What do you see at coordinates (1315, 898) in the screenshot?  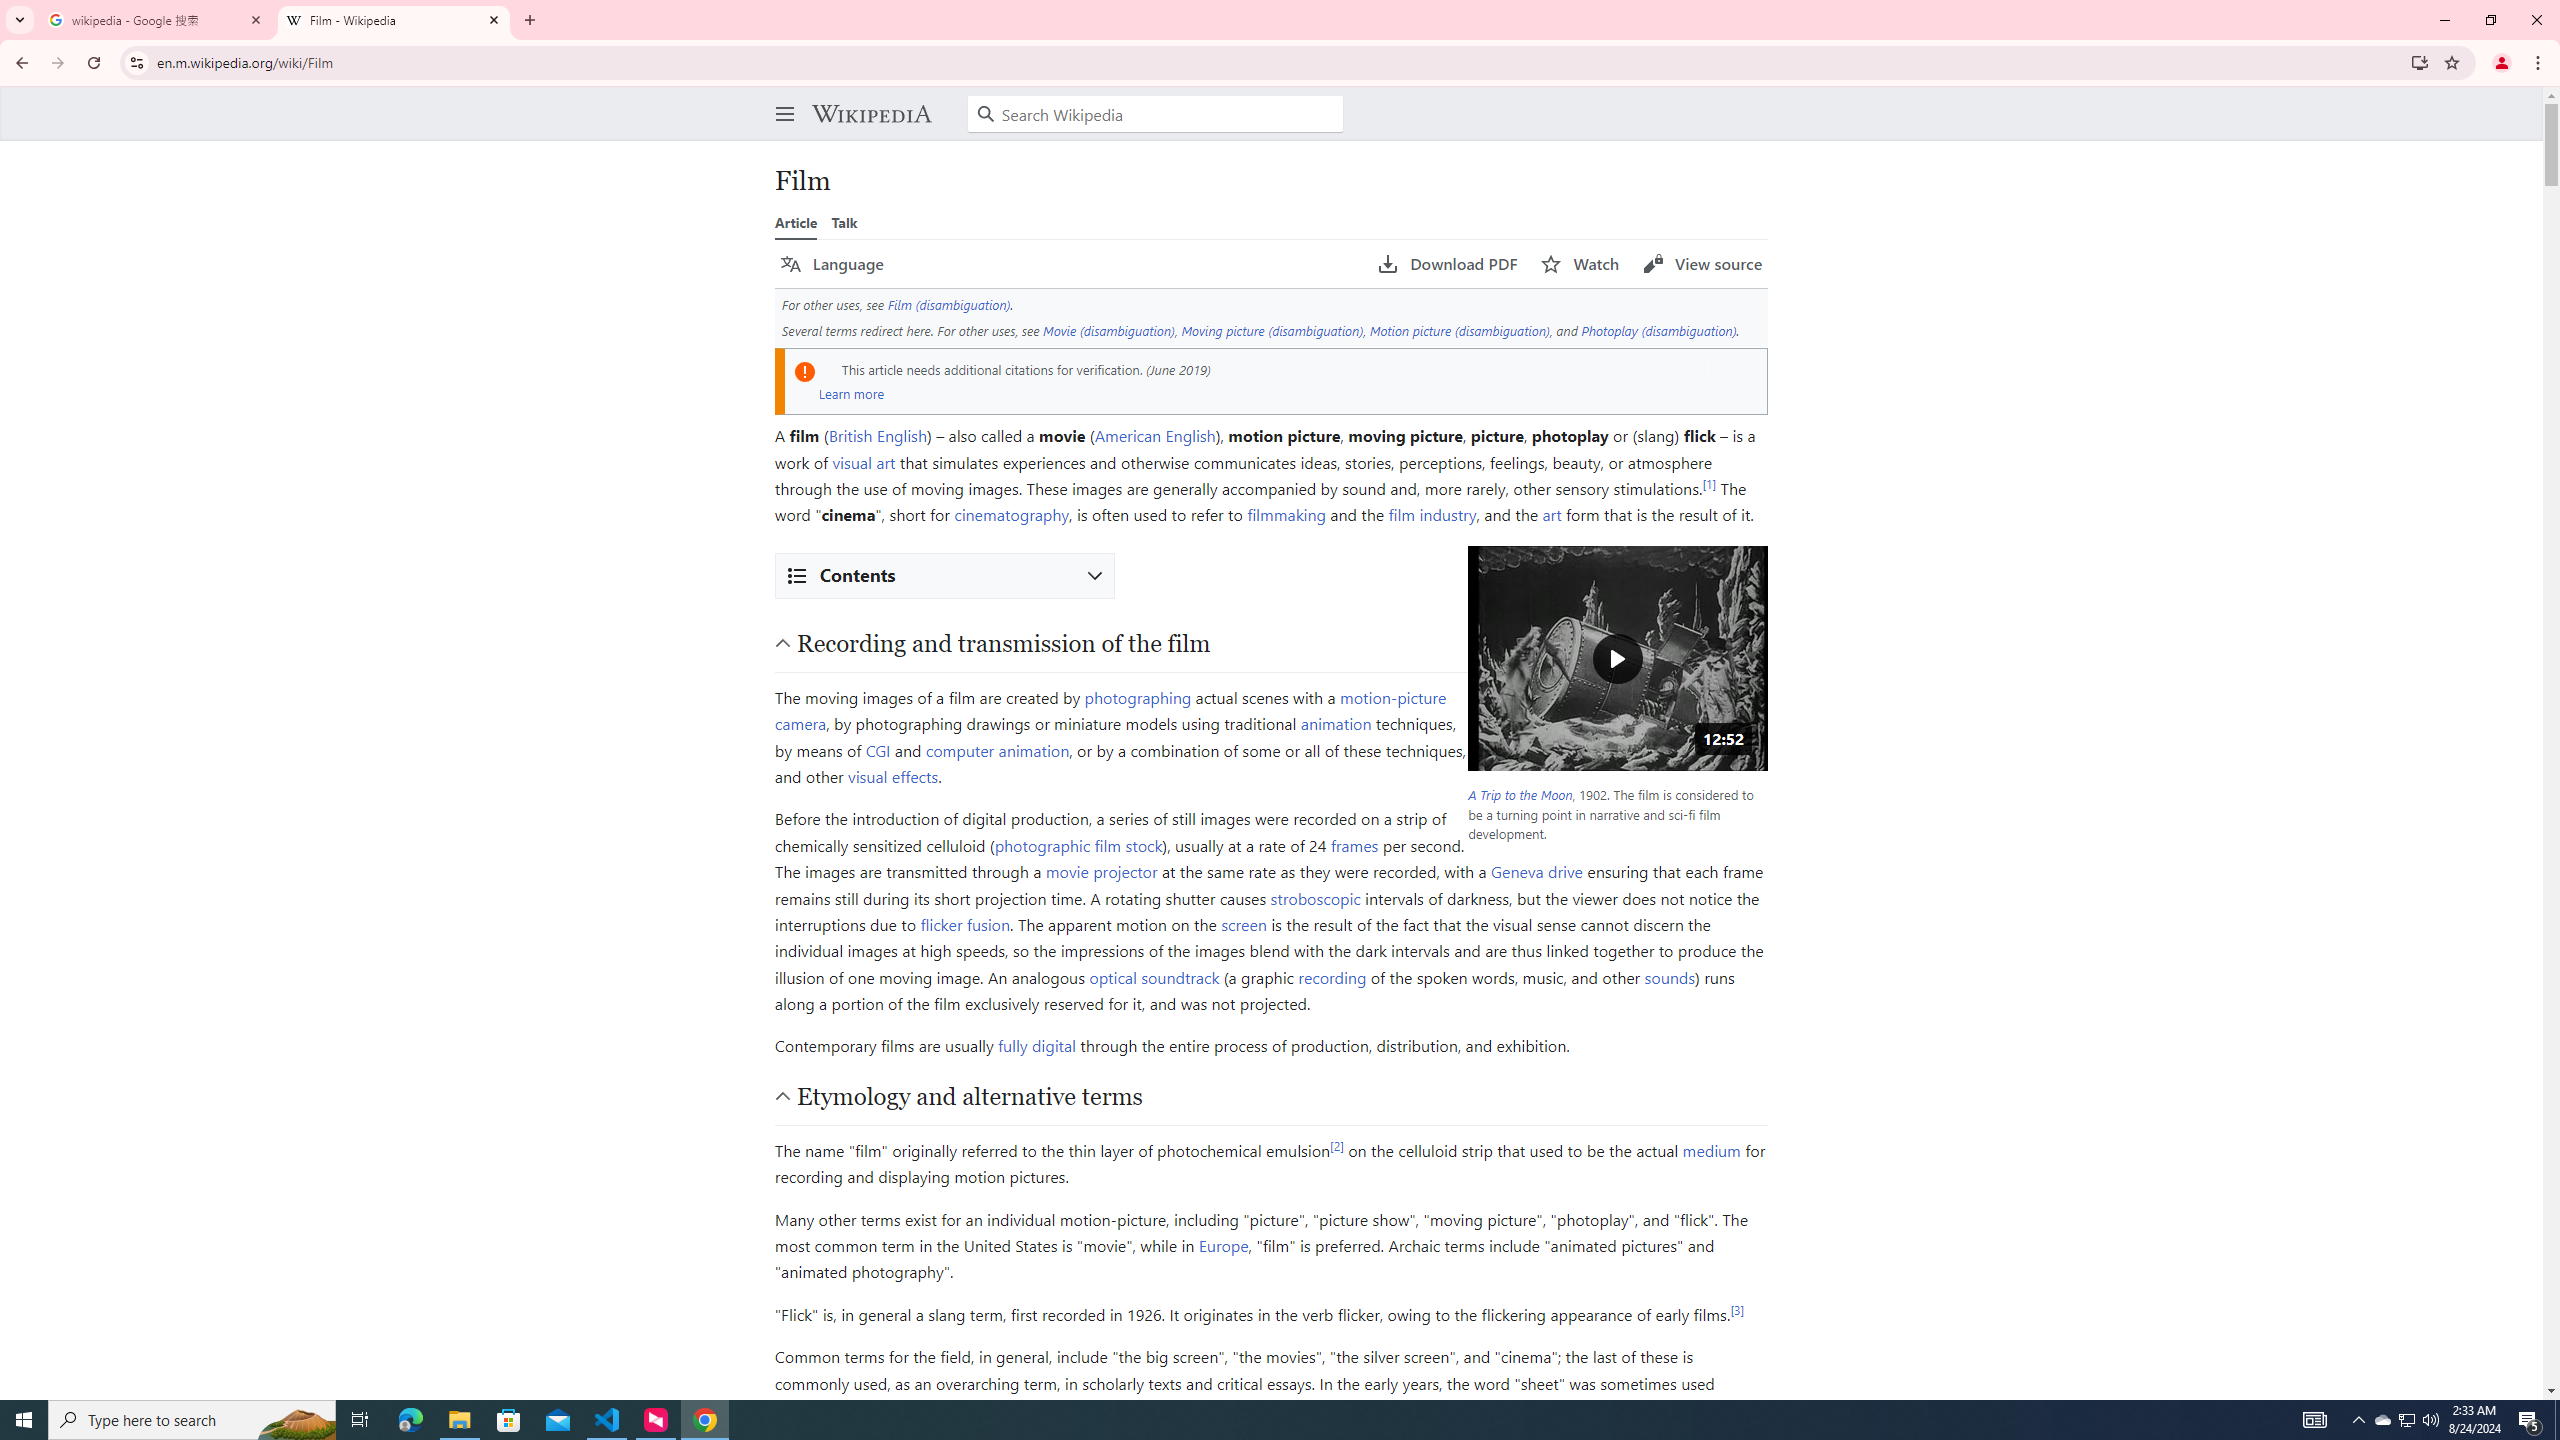 I see `stroboscopic` at bounding box center [1315, 898].